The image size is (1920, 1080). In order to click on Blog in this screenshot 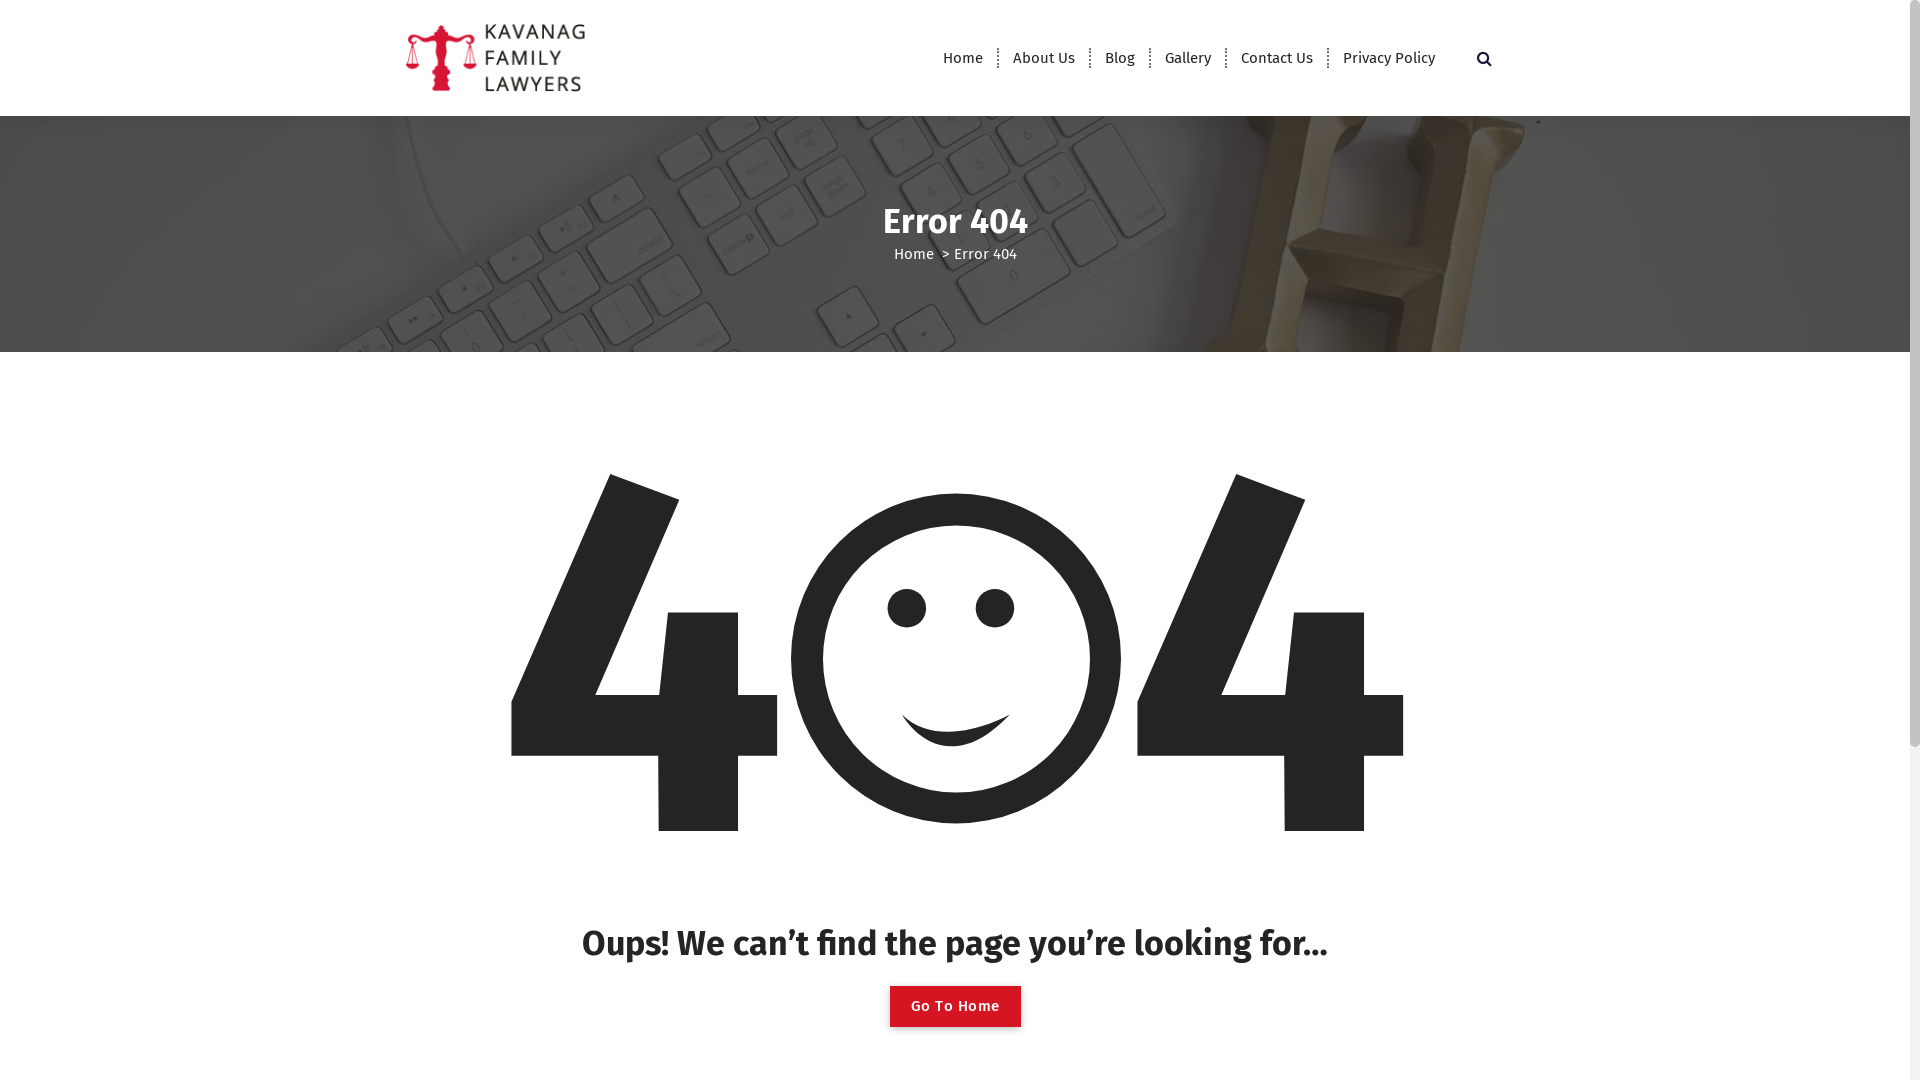, I will do `click(1120, 58)`.